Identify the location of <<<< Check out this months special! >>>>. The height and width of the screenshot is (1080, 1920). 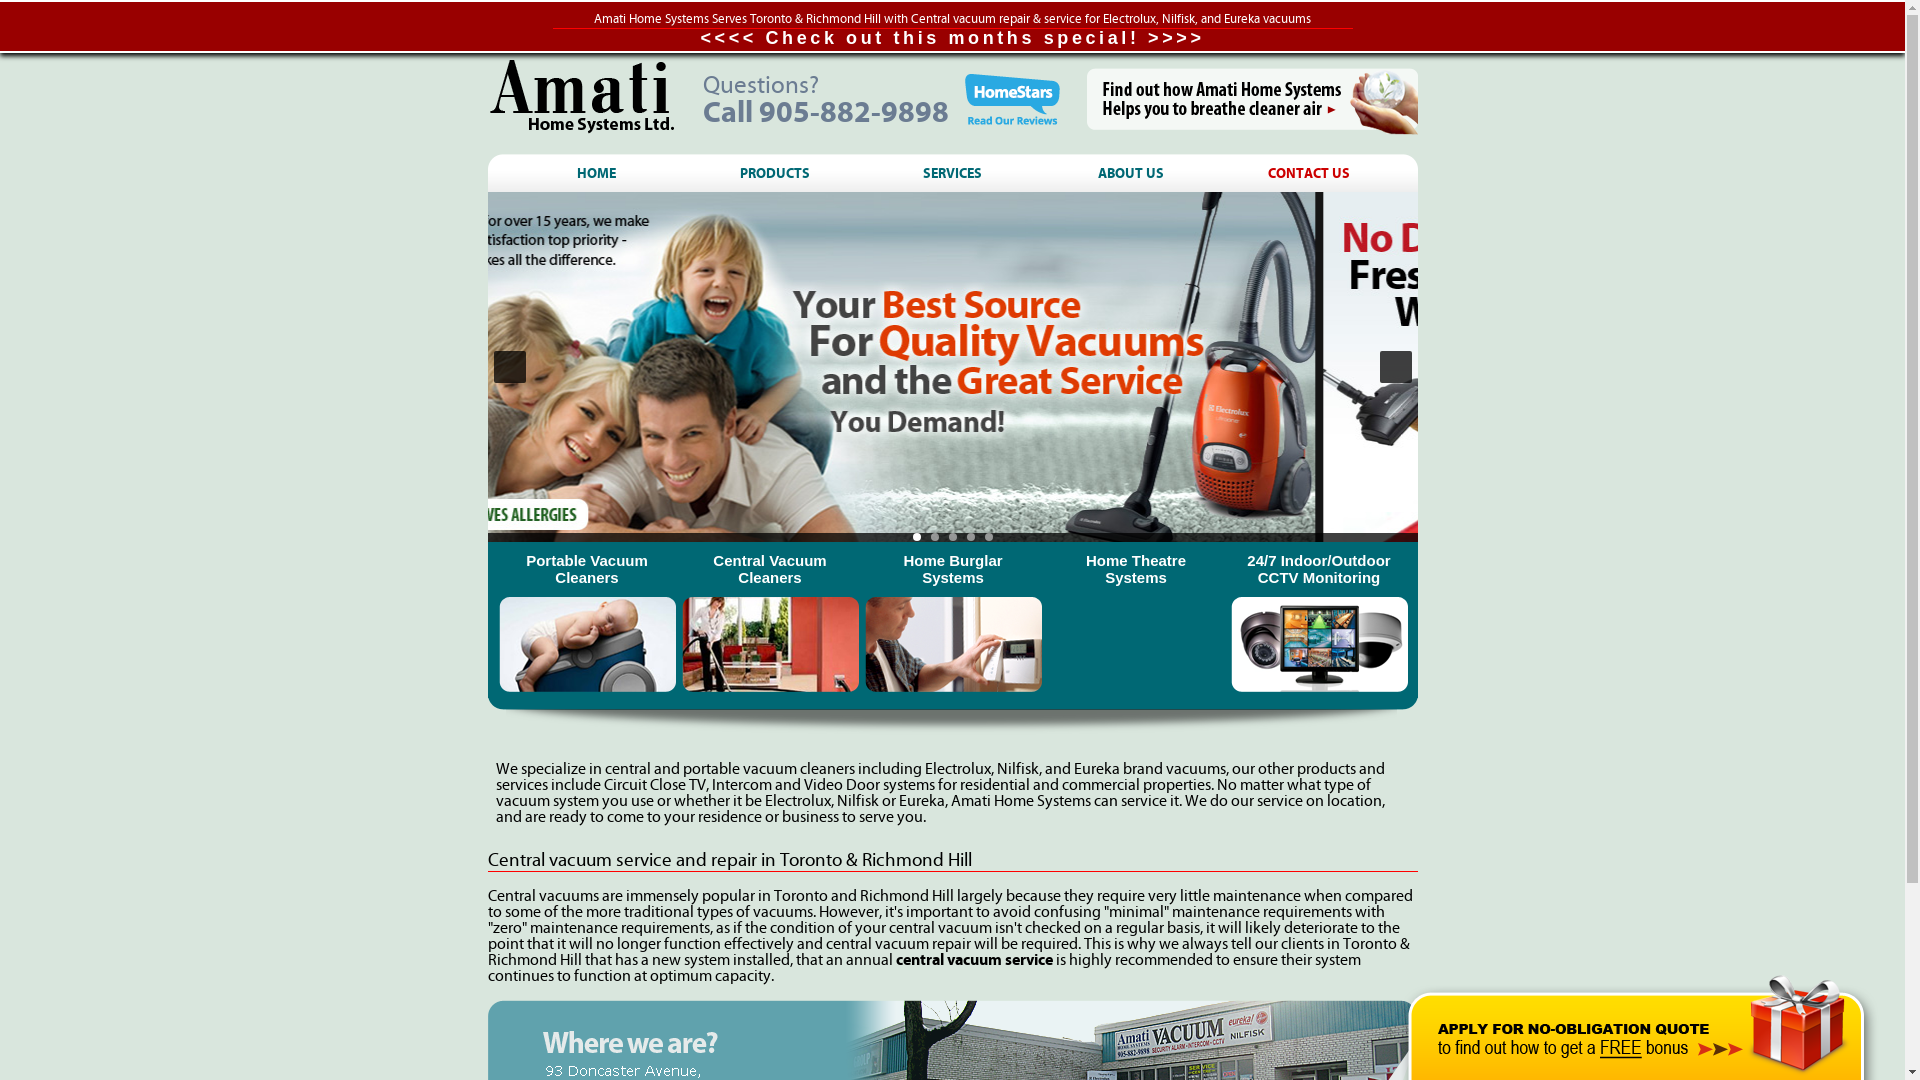
(952, 38).